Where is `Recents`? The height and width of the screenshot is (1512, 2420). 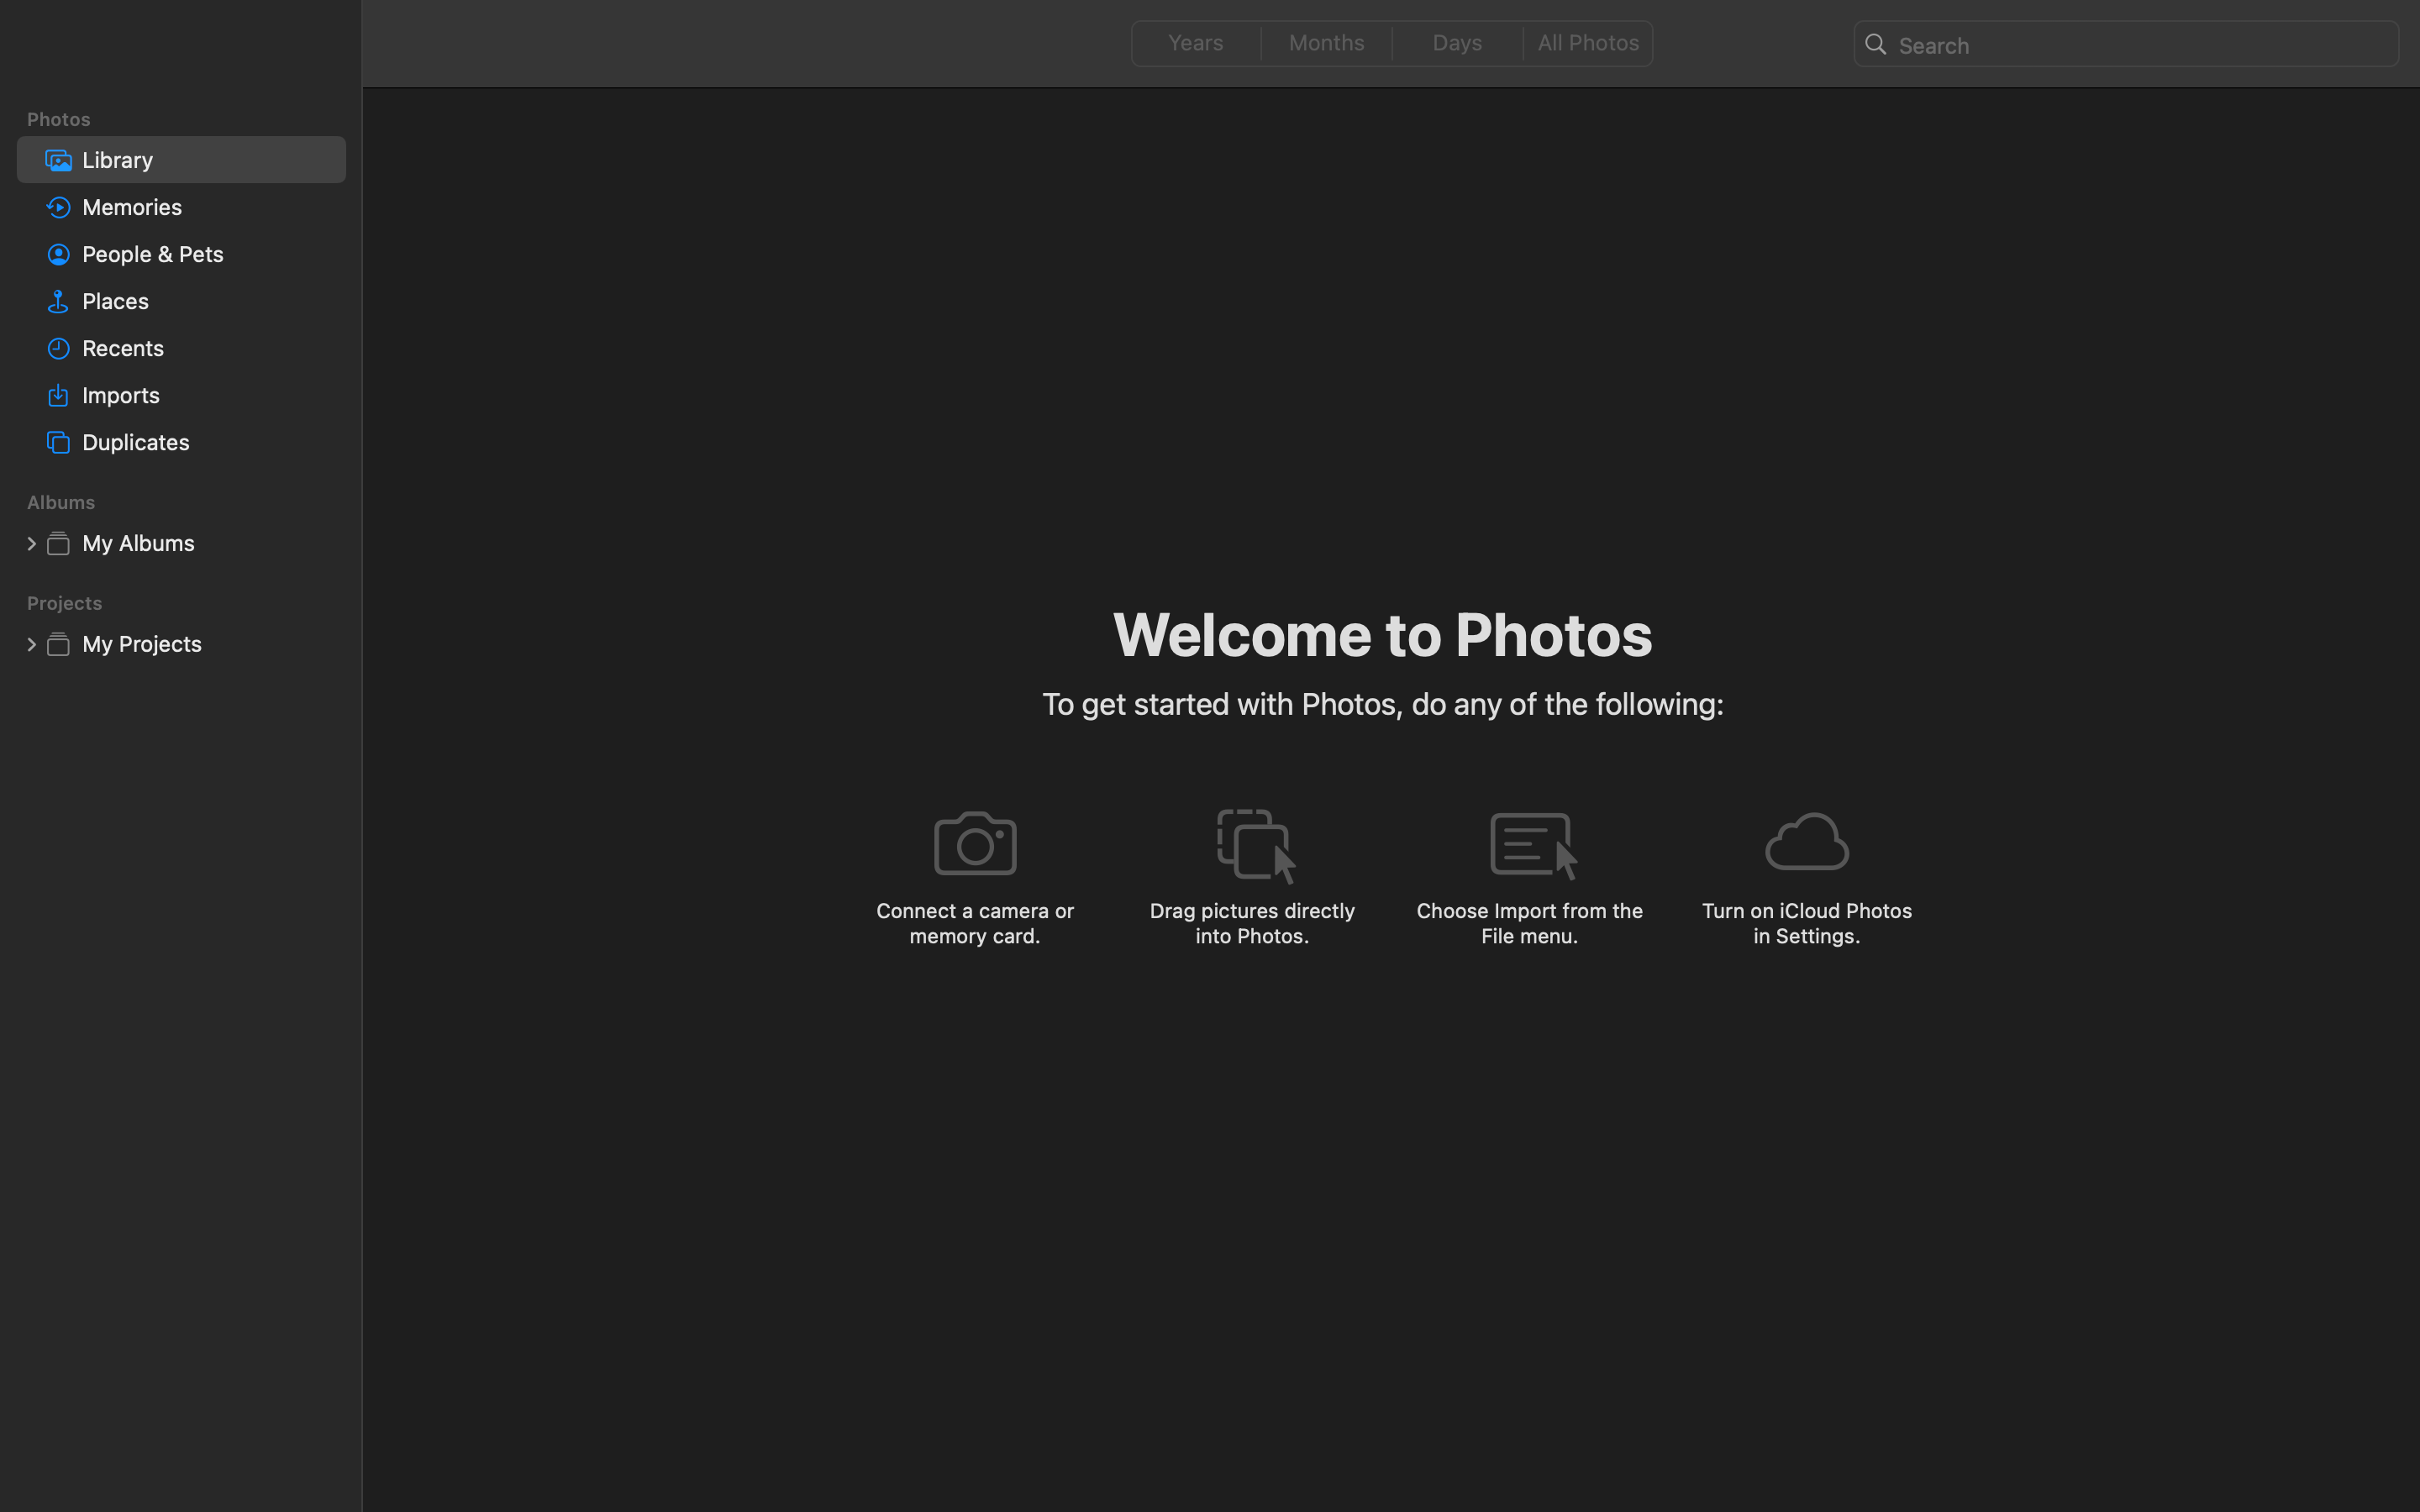
Recents is located at coordinates (208, 348).